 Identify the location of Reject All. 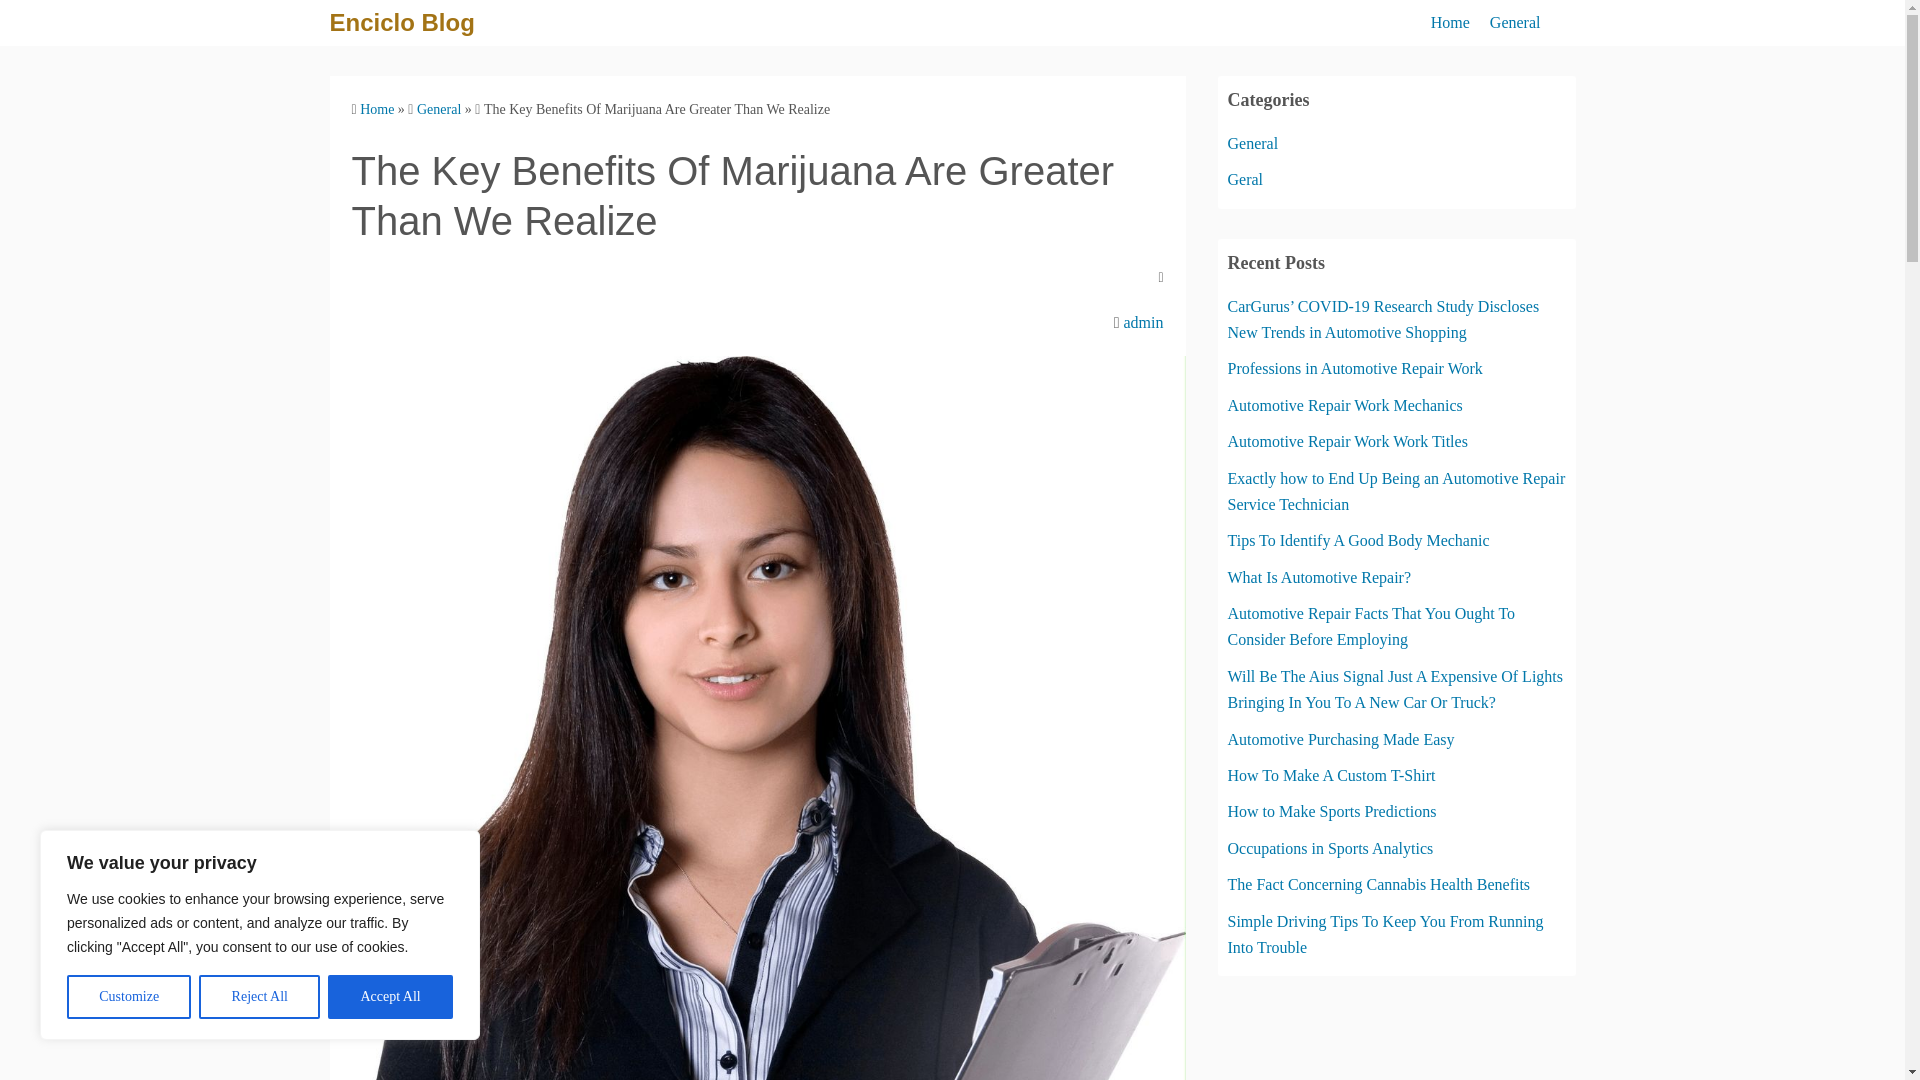
(260, 997).